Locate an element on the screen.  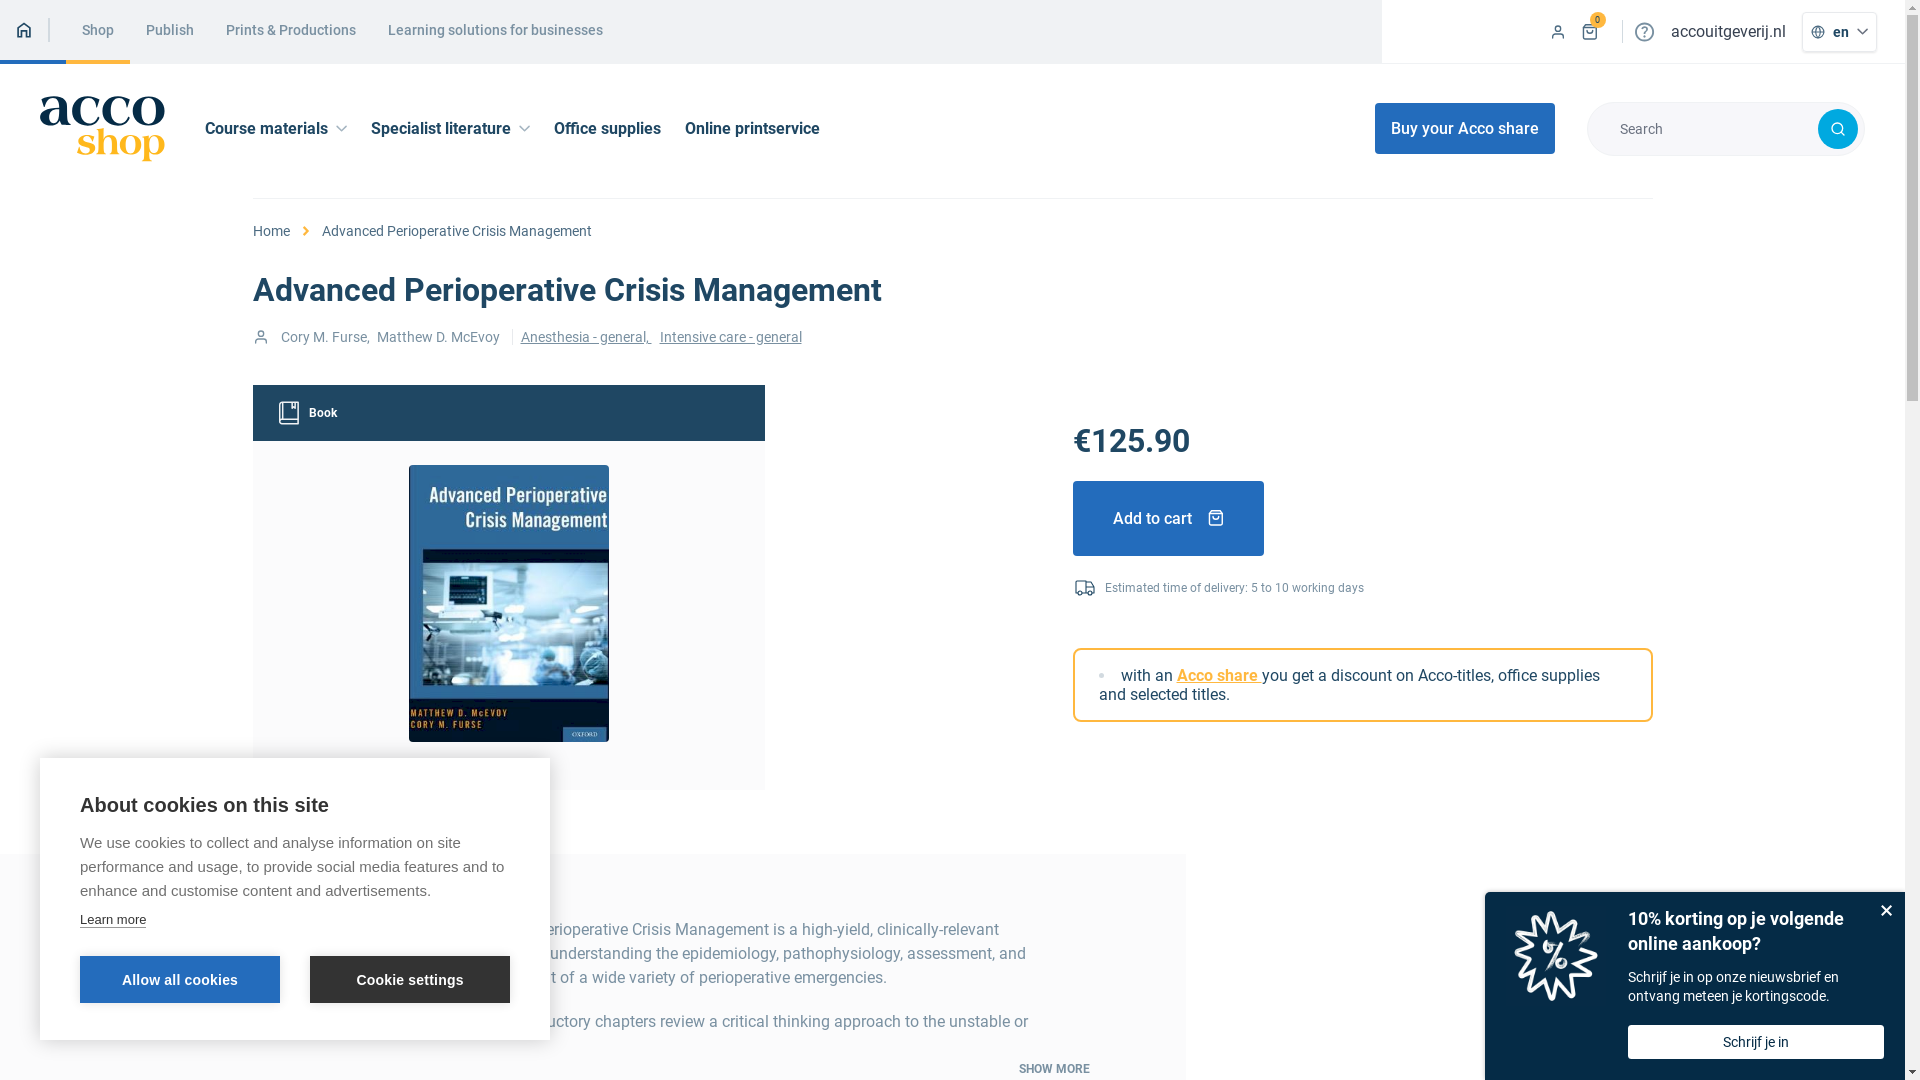
Acco share is located at coordinates (1218, 676).